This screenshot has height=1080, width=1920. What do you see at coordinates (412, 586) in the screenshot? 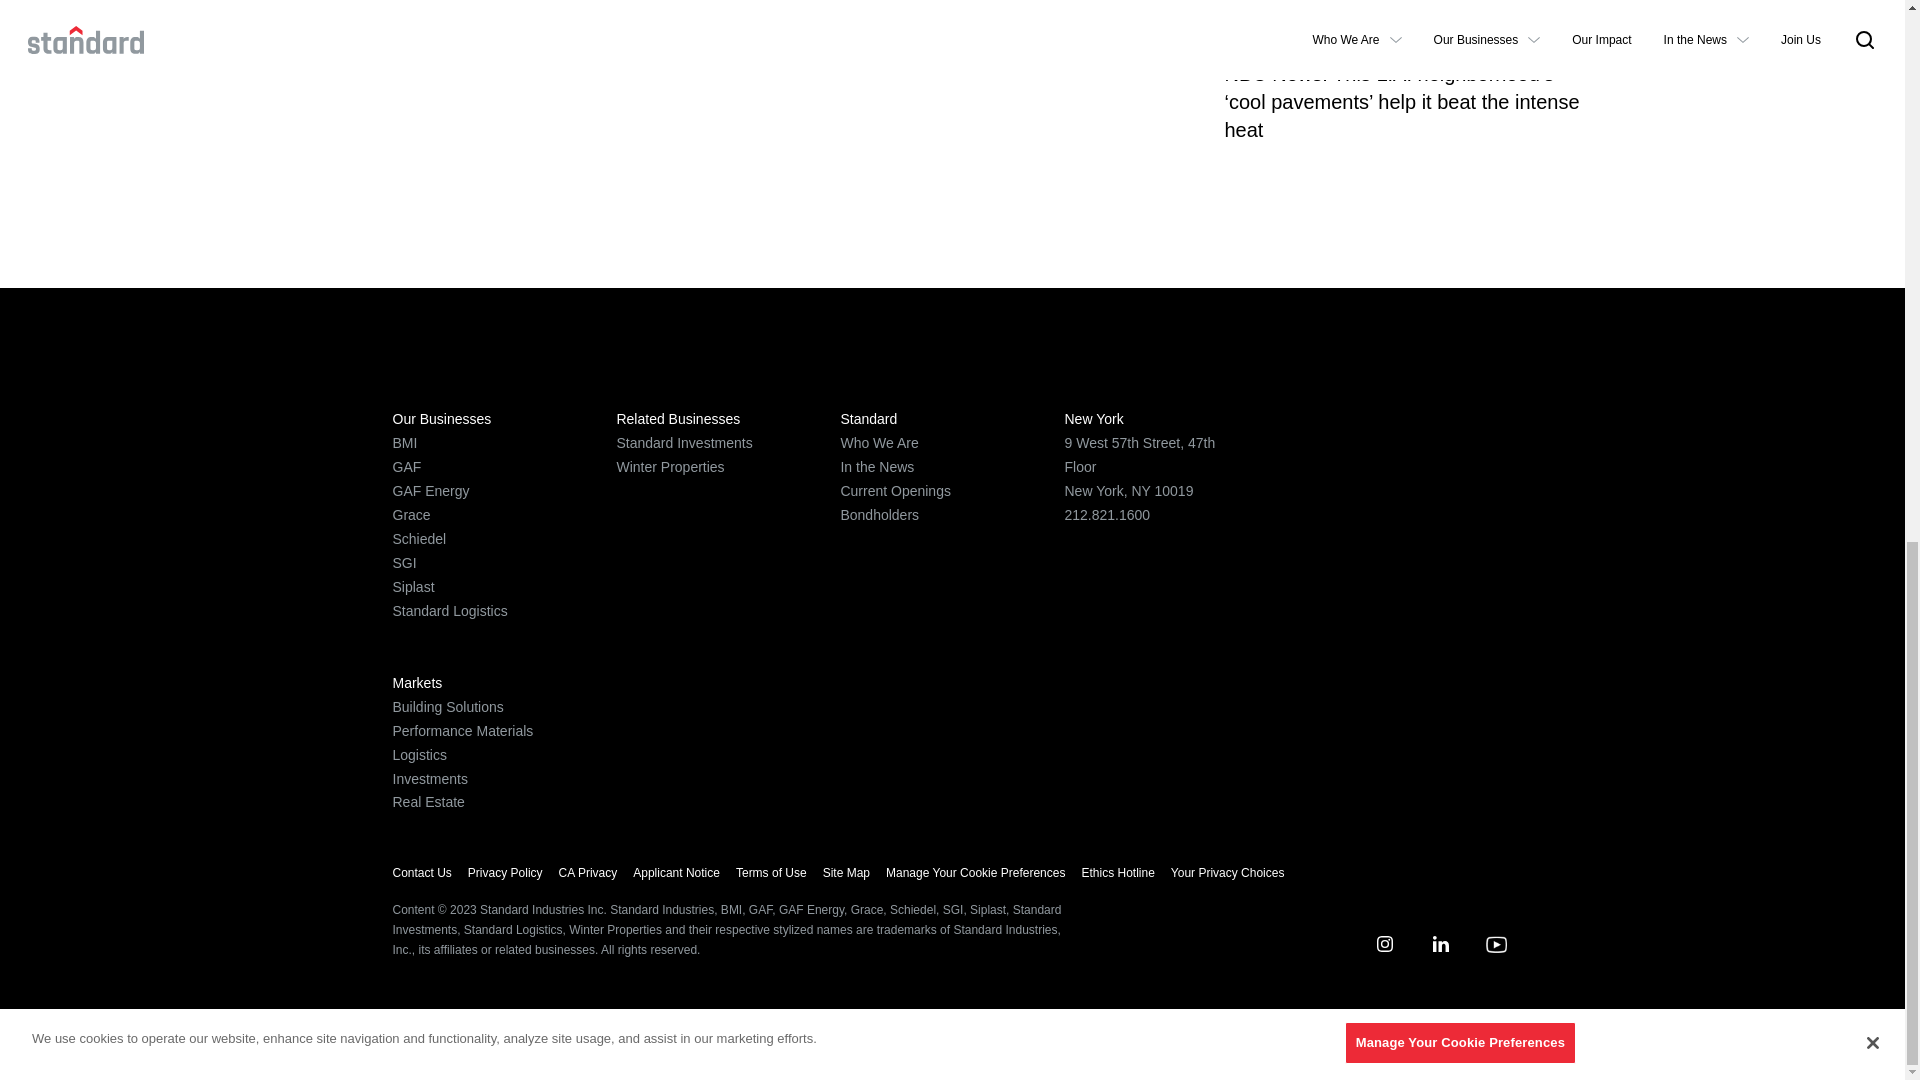
I see `Siplast` at bounding box center [412, 586].